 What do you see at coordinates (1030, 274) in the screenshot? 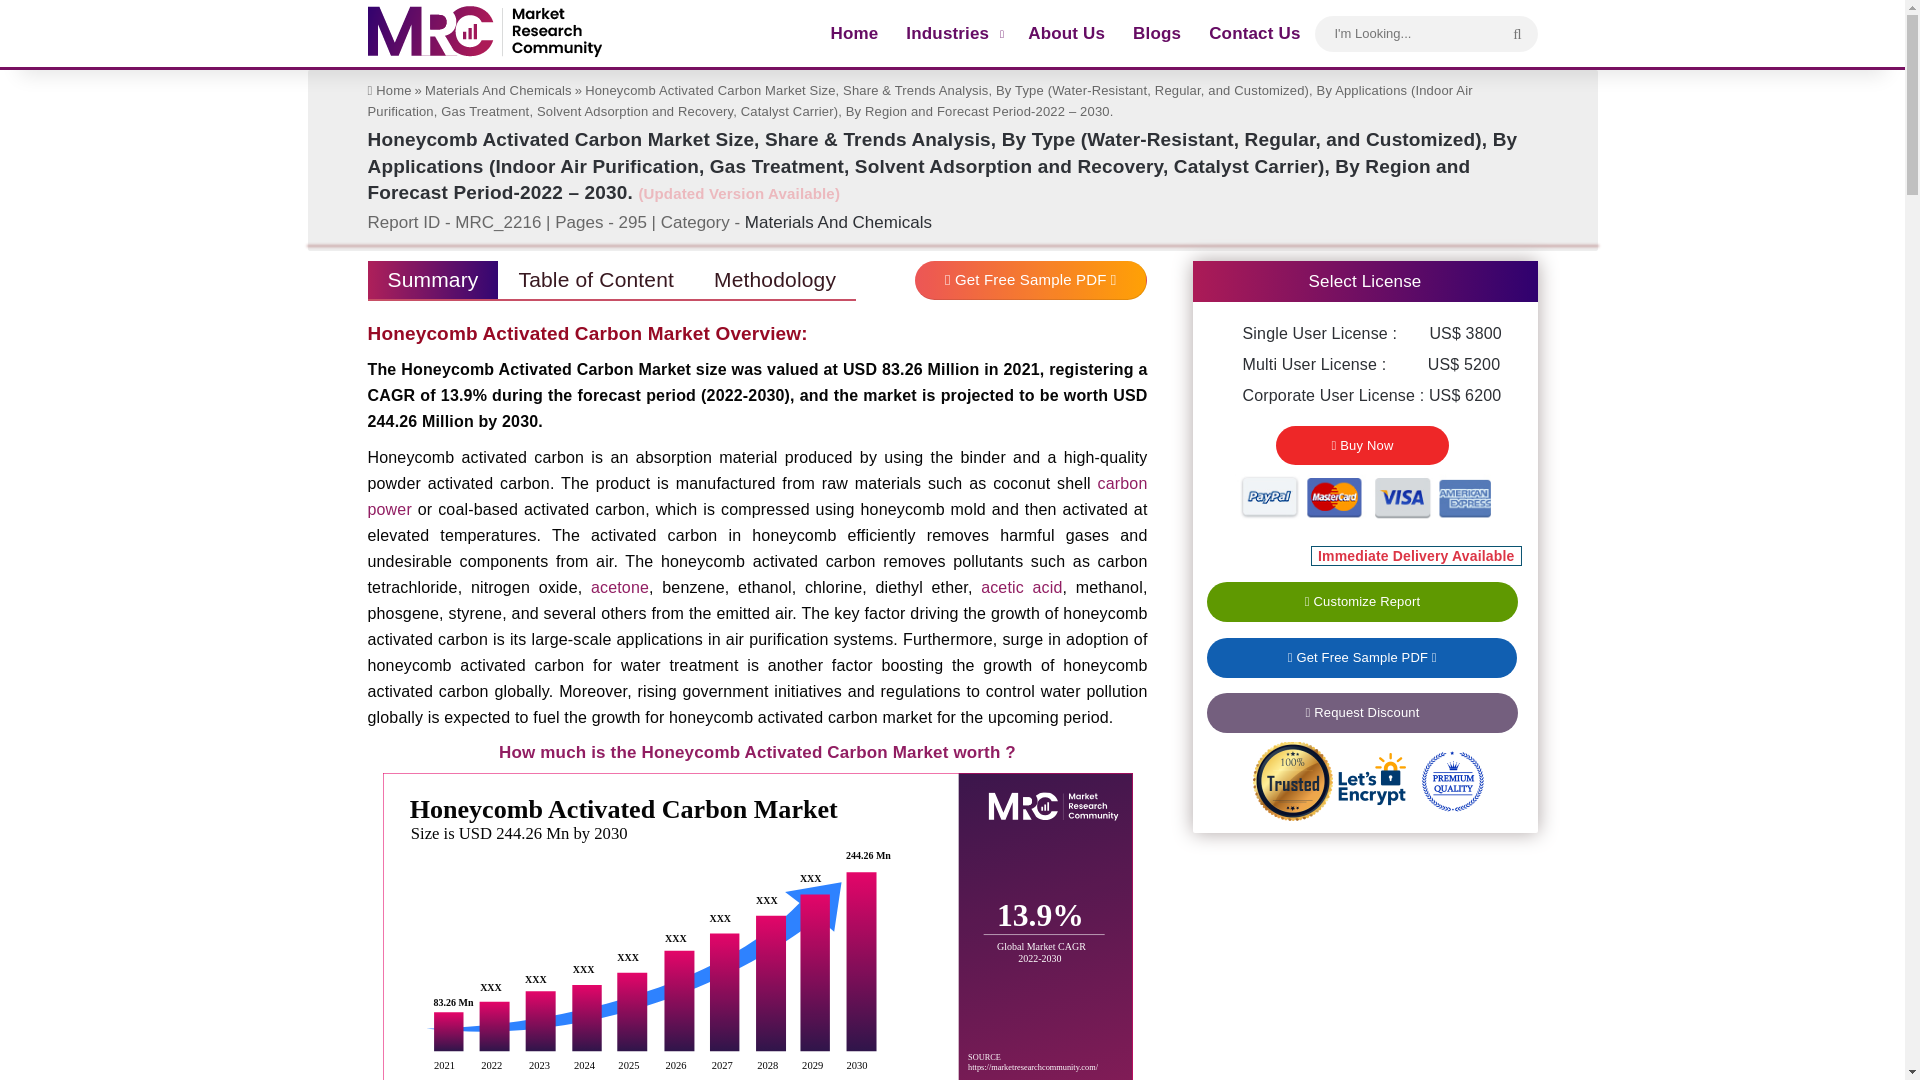
I see `Get Free Sample PDF` at bounding box center [1030, 274].